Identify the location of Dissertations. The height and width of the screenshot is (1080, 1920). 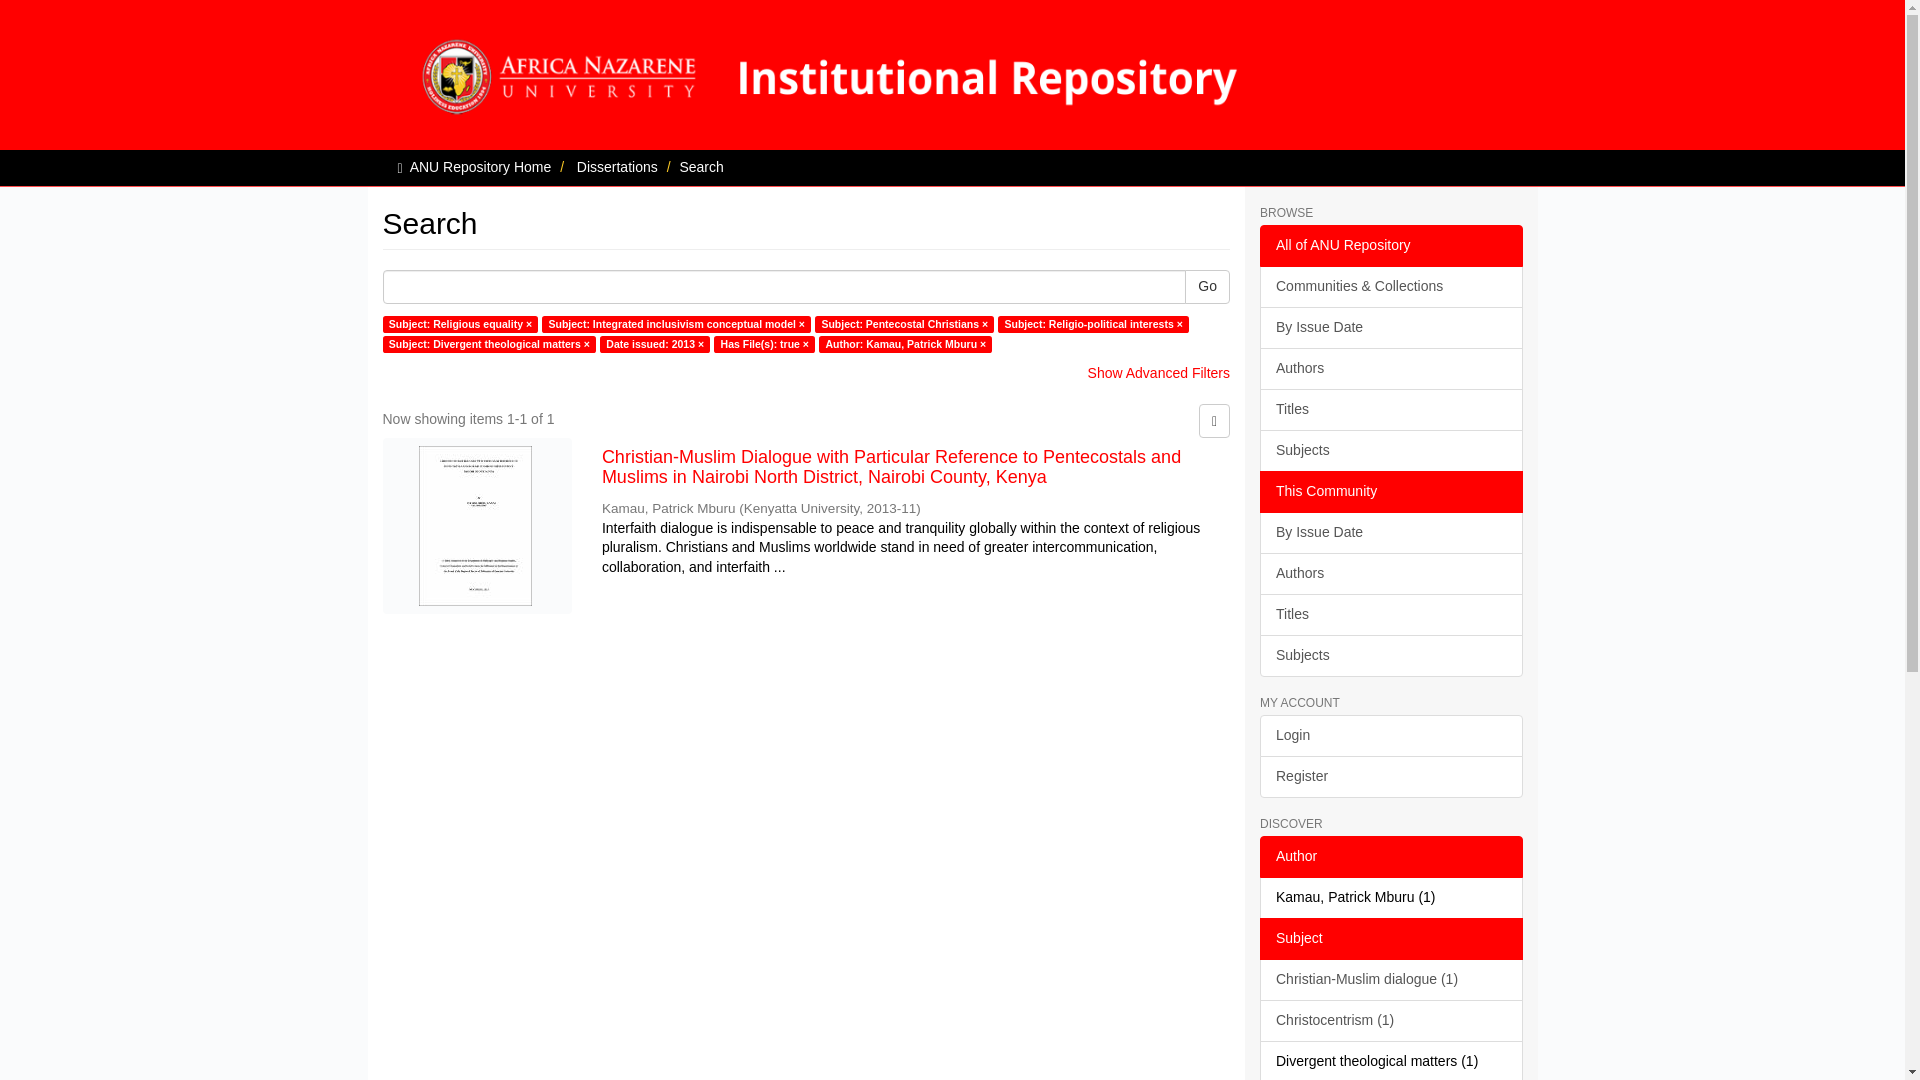
(618, 166).